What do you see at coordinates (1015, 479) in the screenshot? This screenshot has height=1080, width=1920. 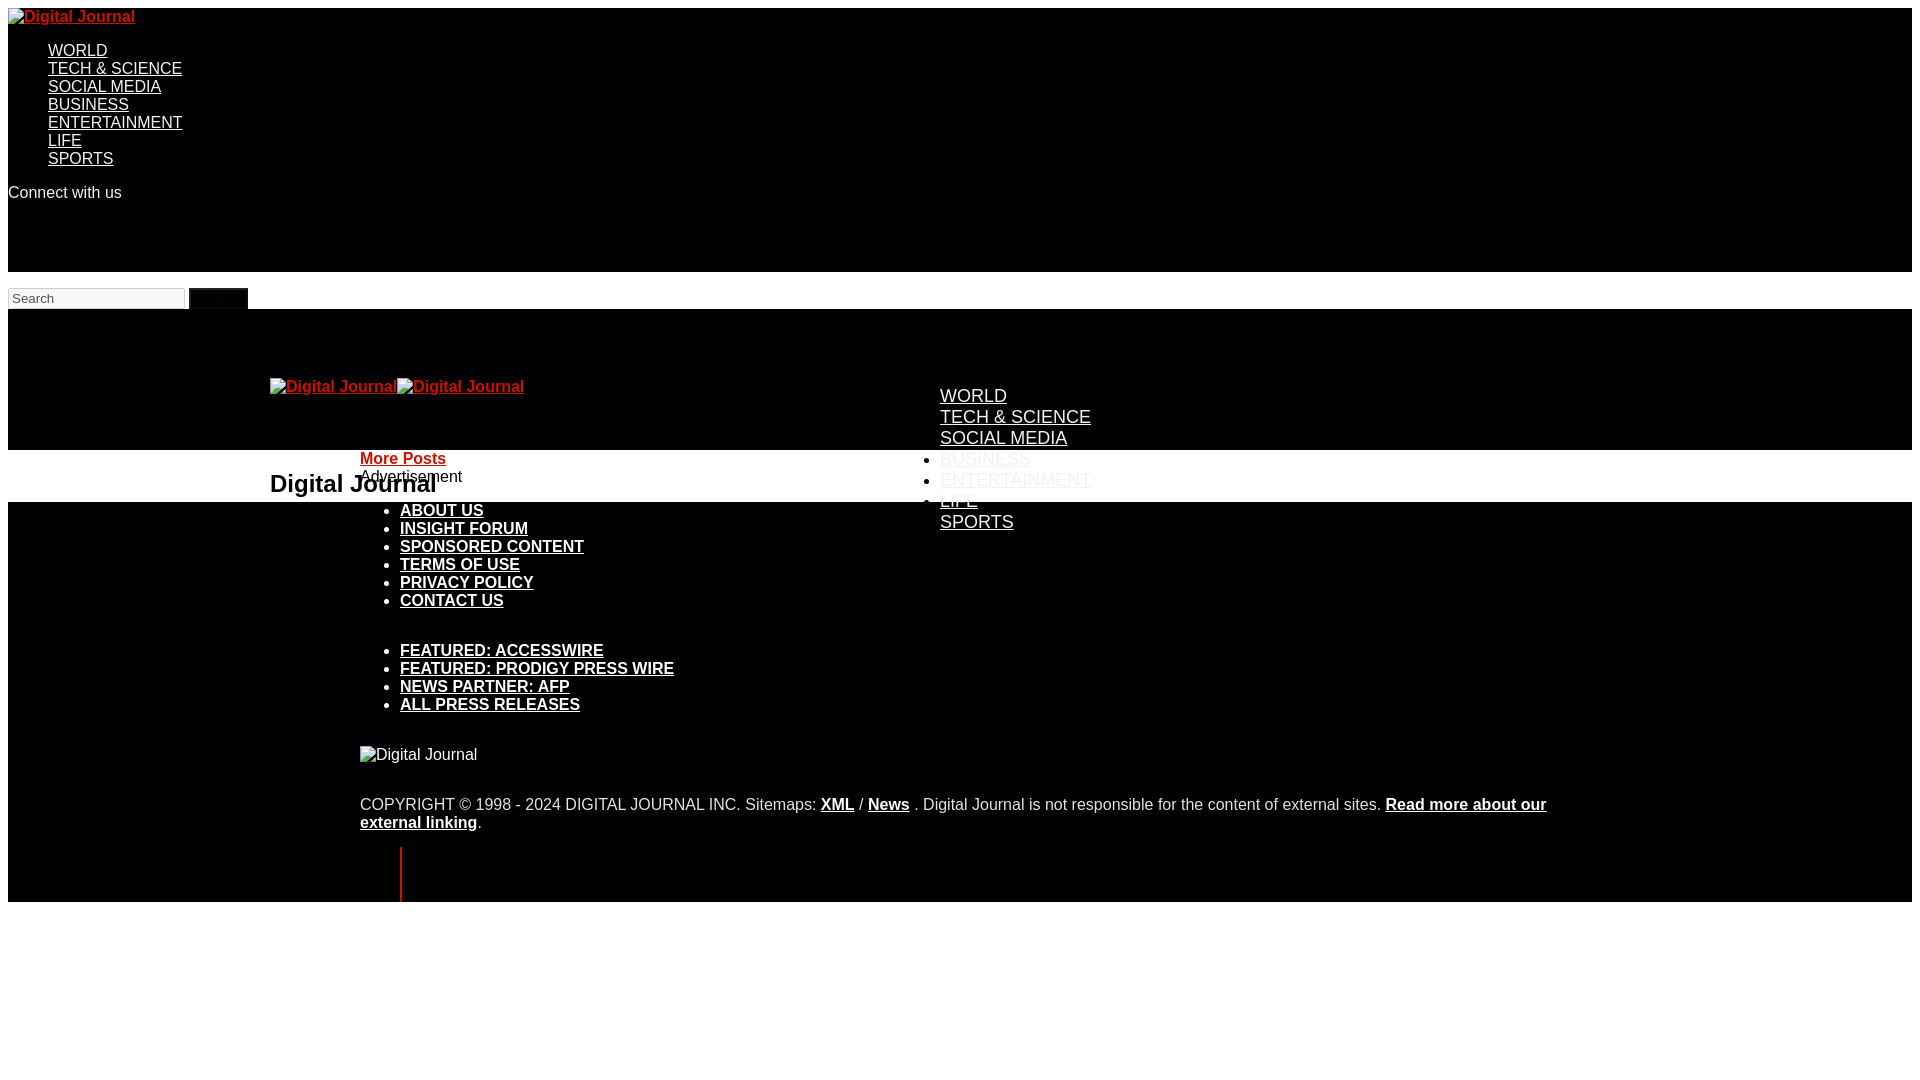 I see `ENTERTAINMENT` at bounding box center [1015, 479].